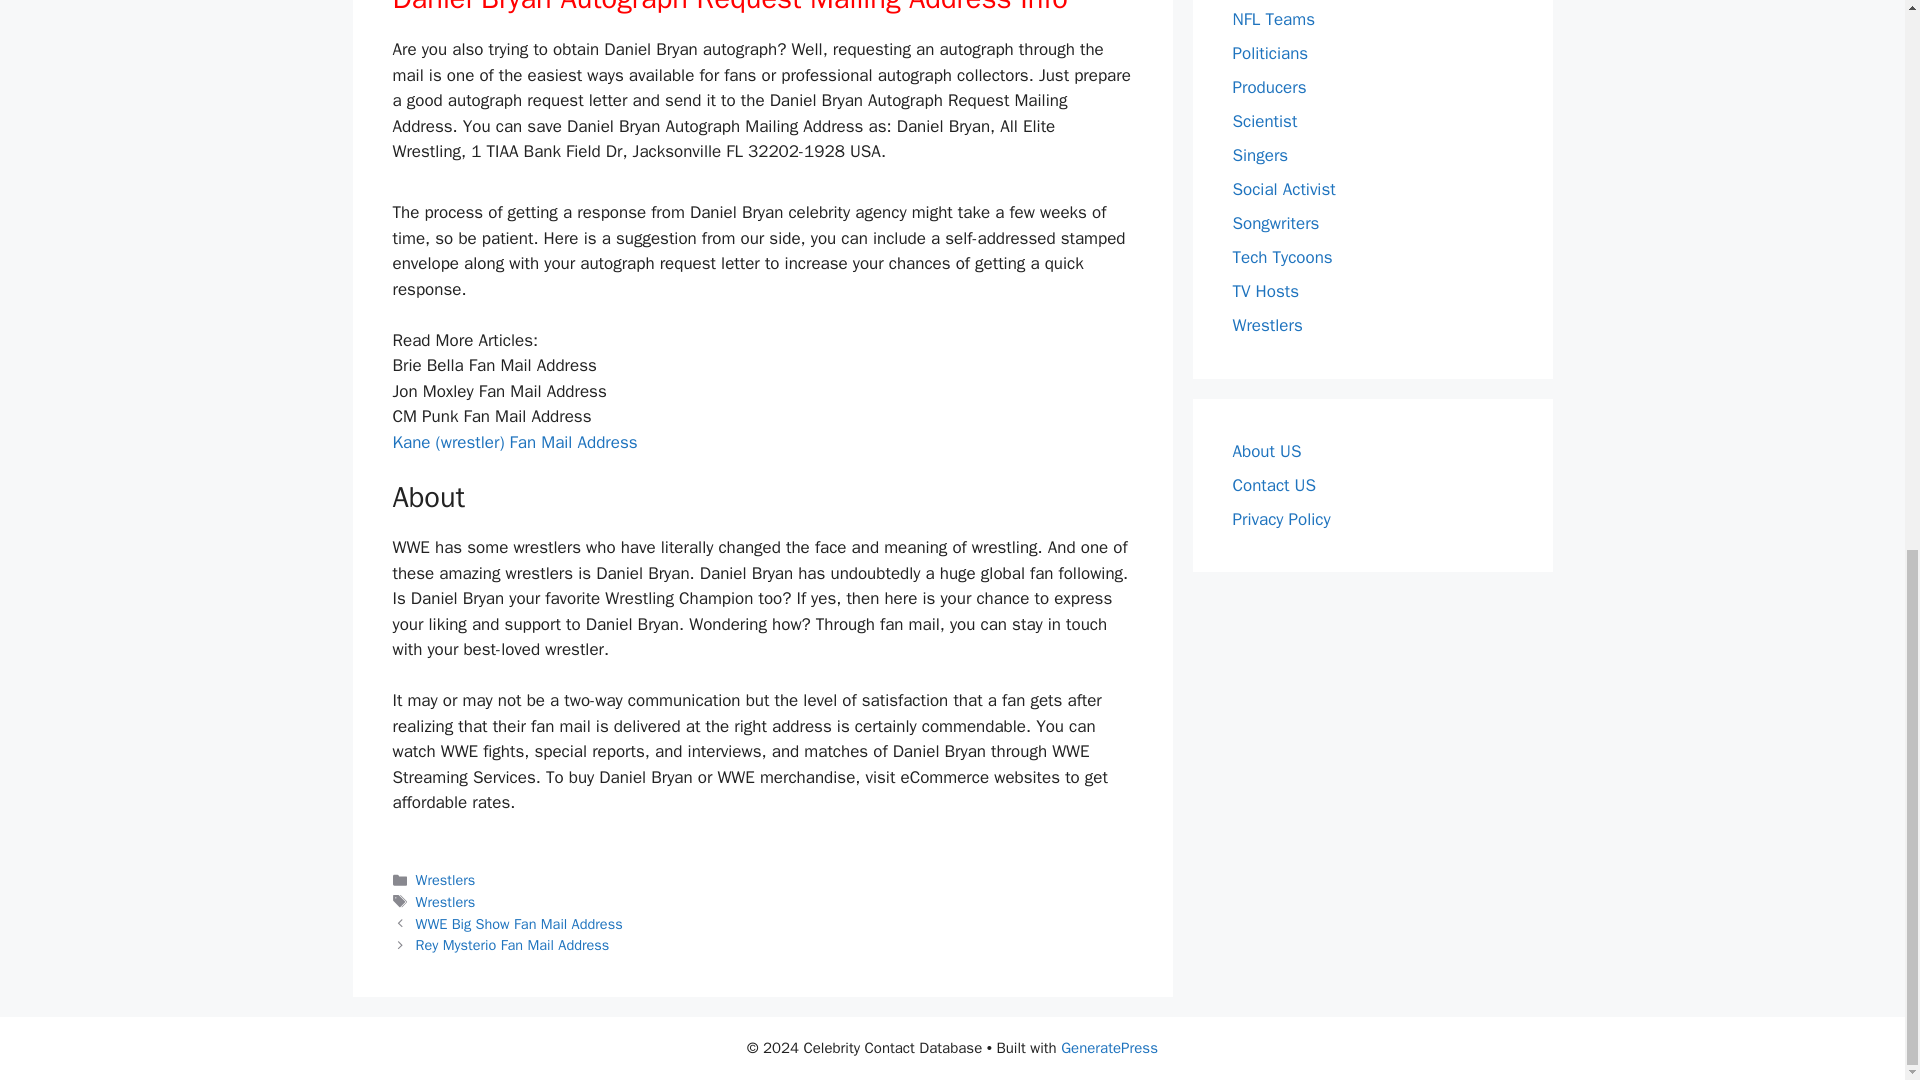  Describe the element at coordinates (1270, 53) in the screenshot. I see `Politicians` at that location.